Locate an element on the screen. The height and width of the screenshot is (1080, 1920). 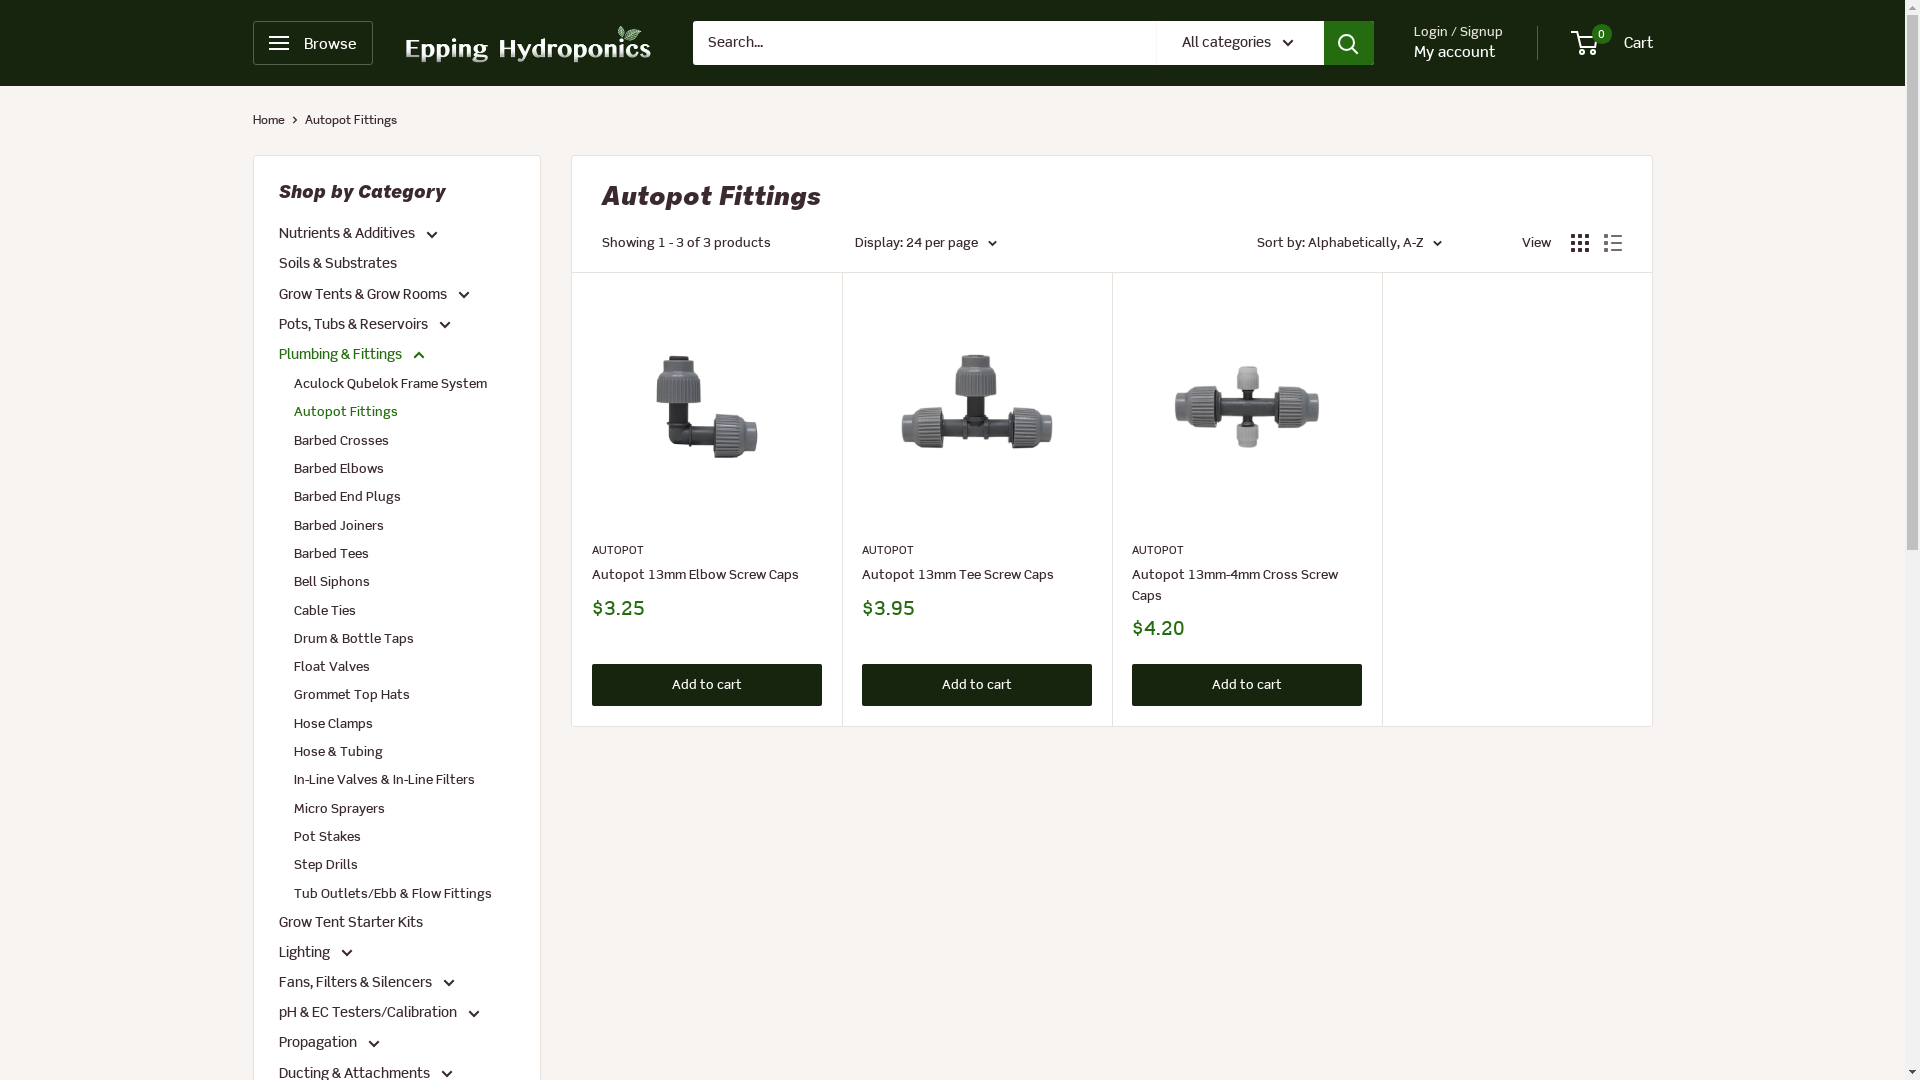
Grommet Top Hats is located at coordinates (404, 695).